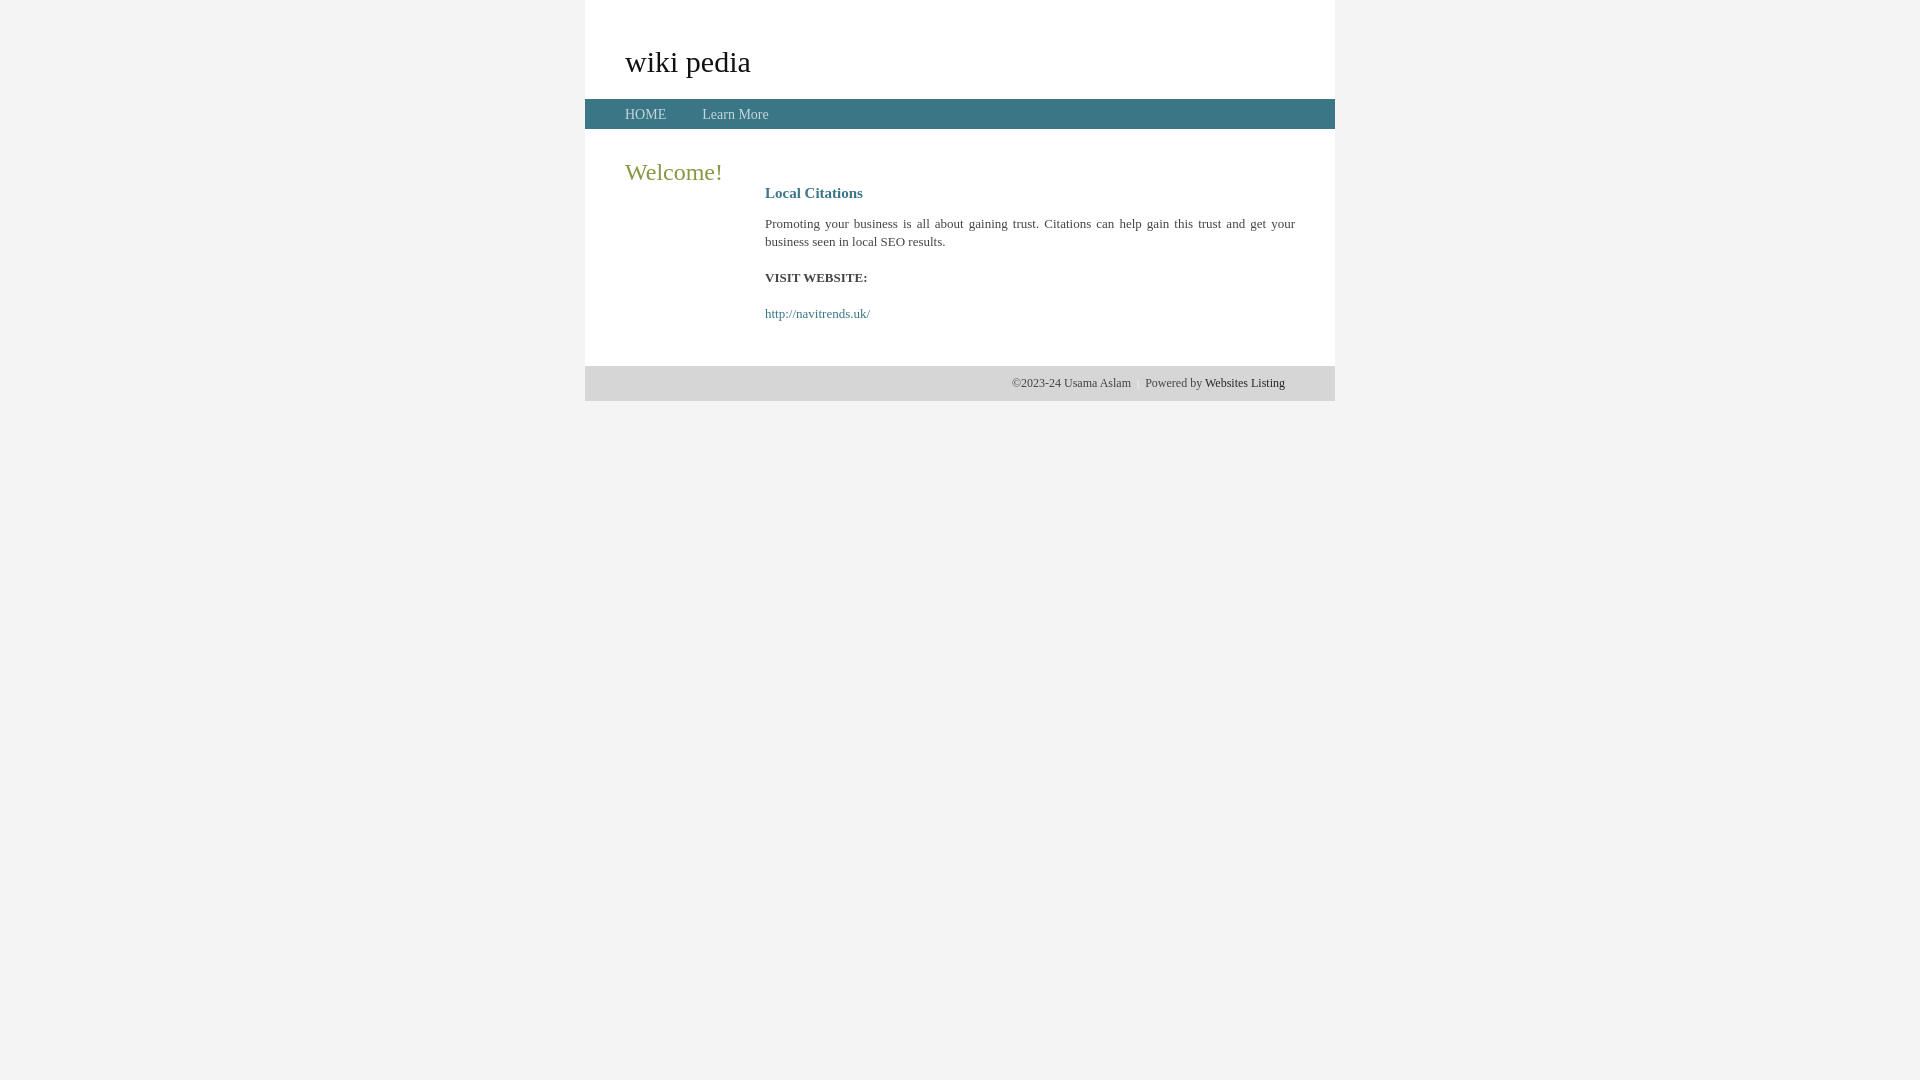 This screenshot has height=1080, width=1920. Describe the element at coordinates (688, 61) in the screenshot. I see `wiki pedia` at that location.